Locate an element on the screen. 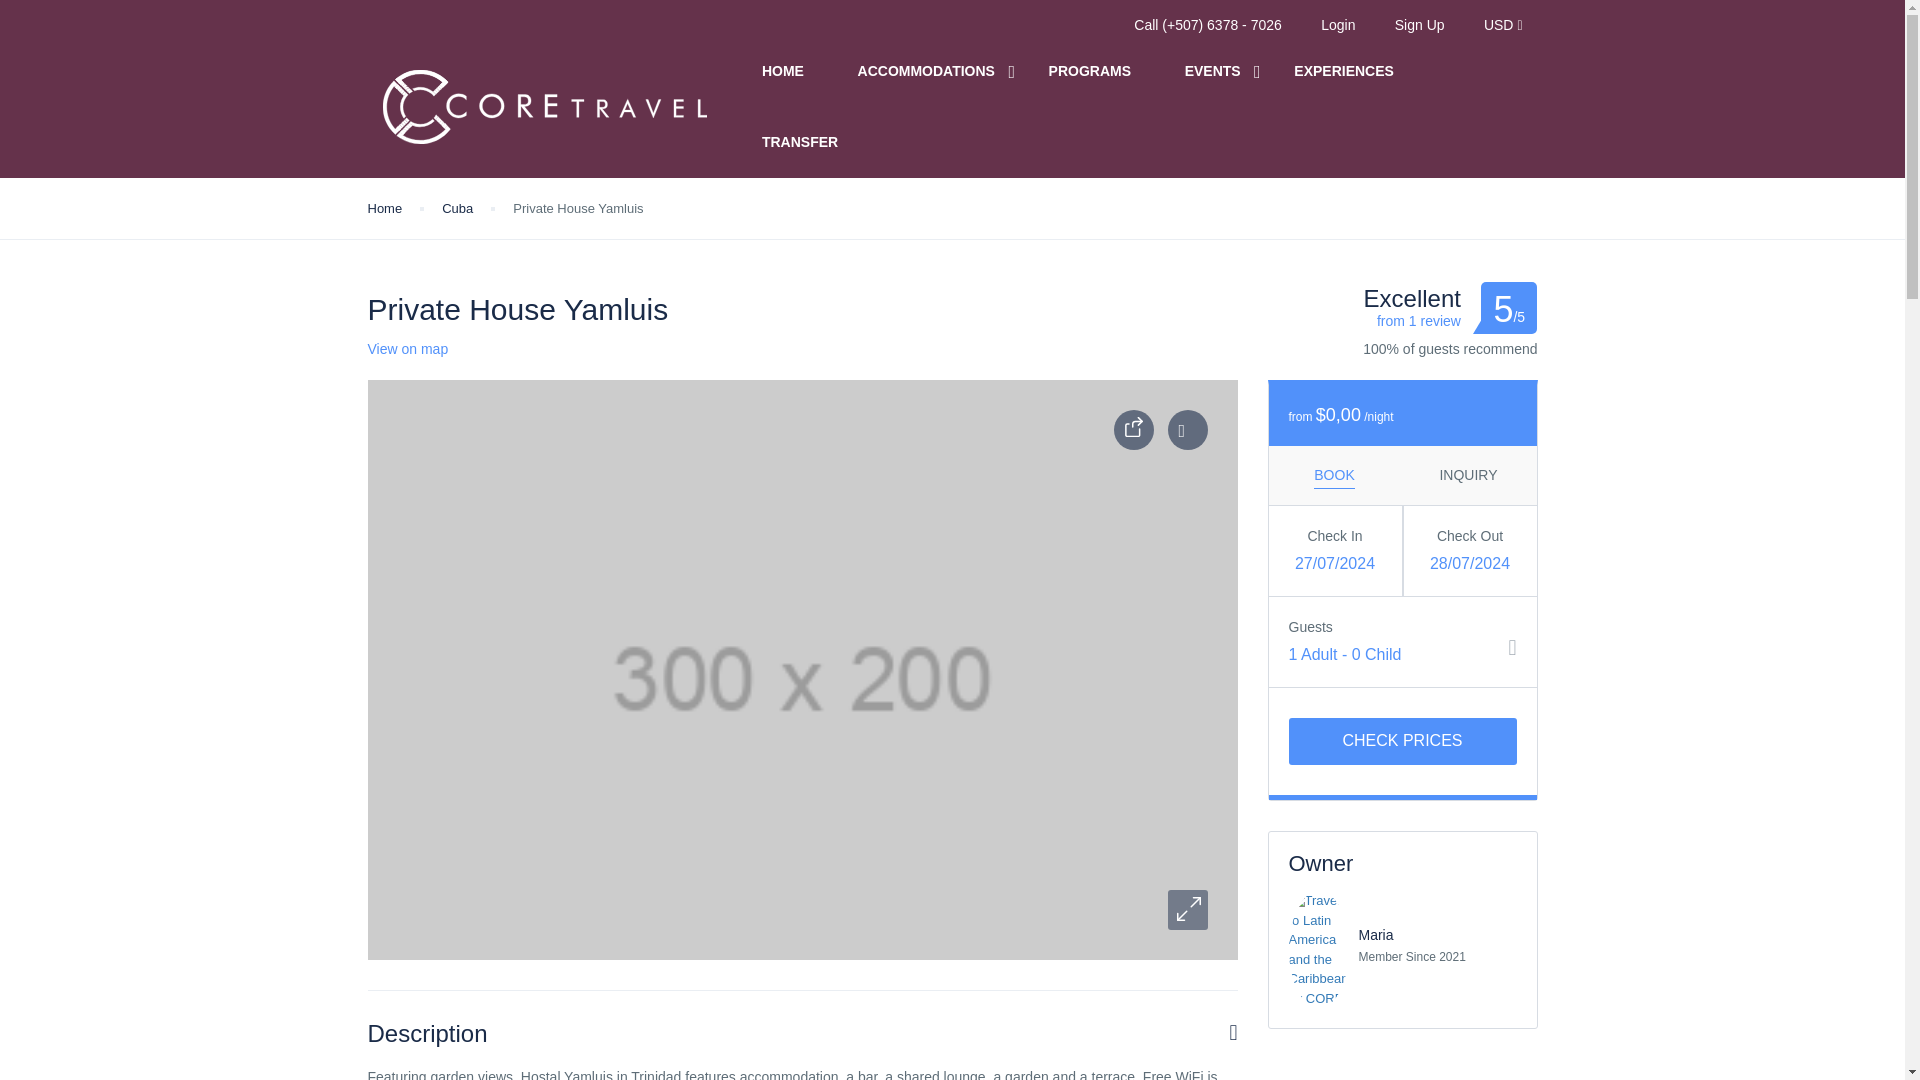  EXPERIENCES is located at coordinates (1344, 71).